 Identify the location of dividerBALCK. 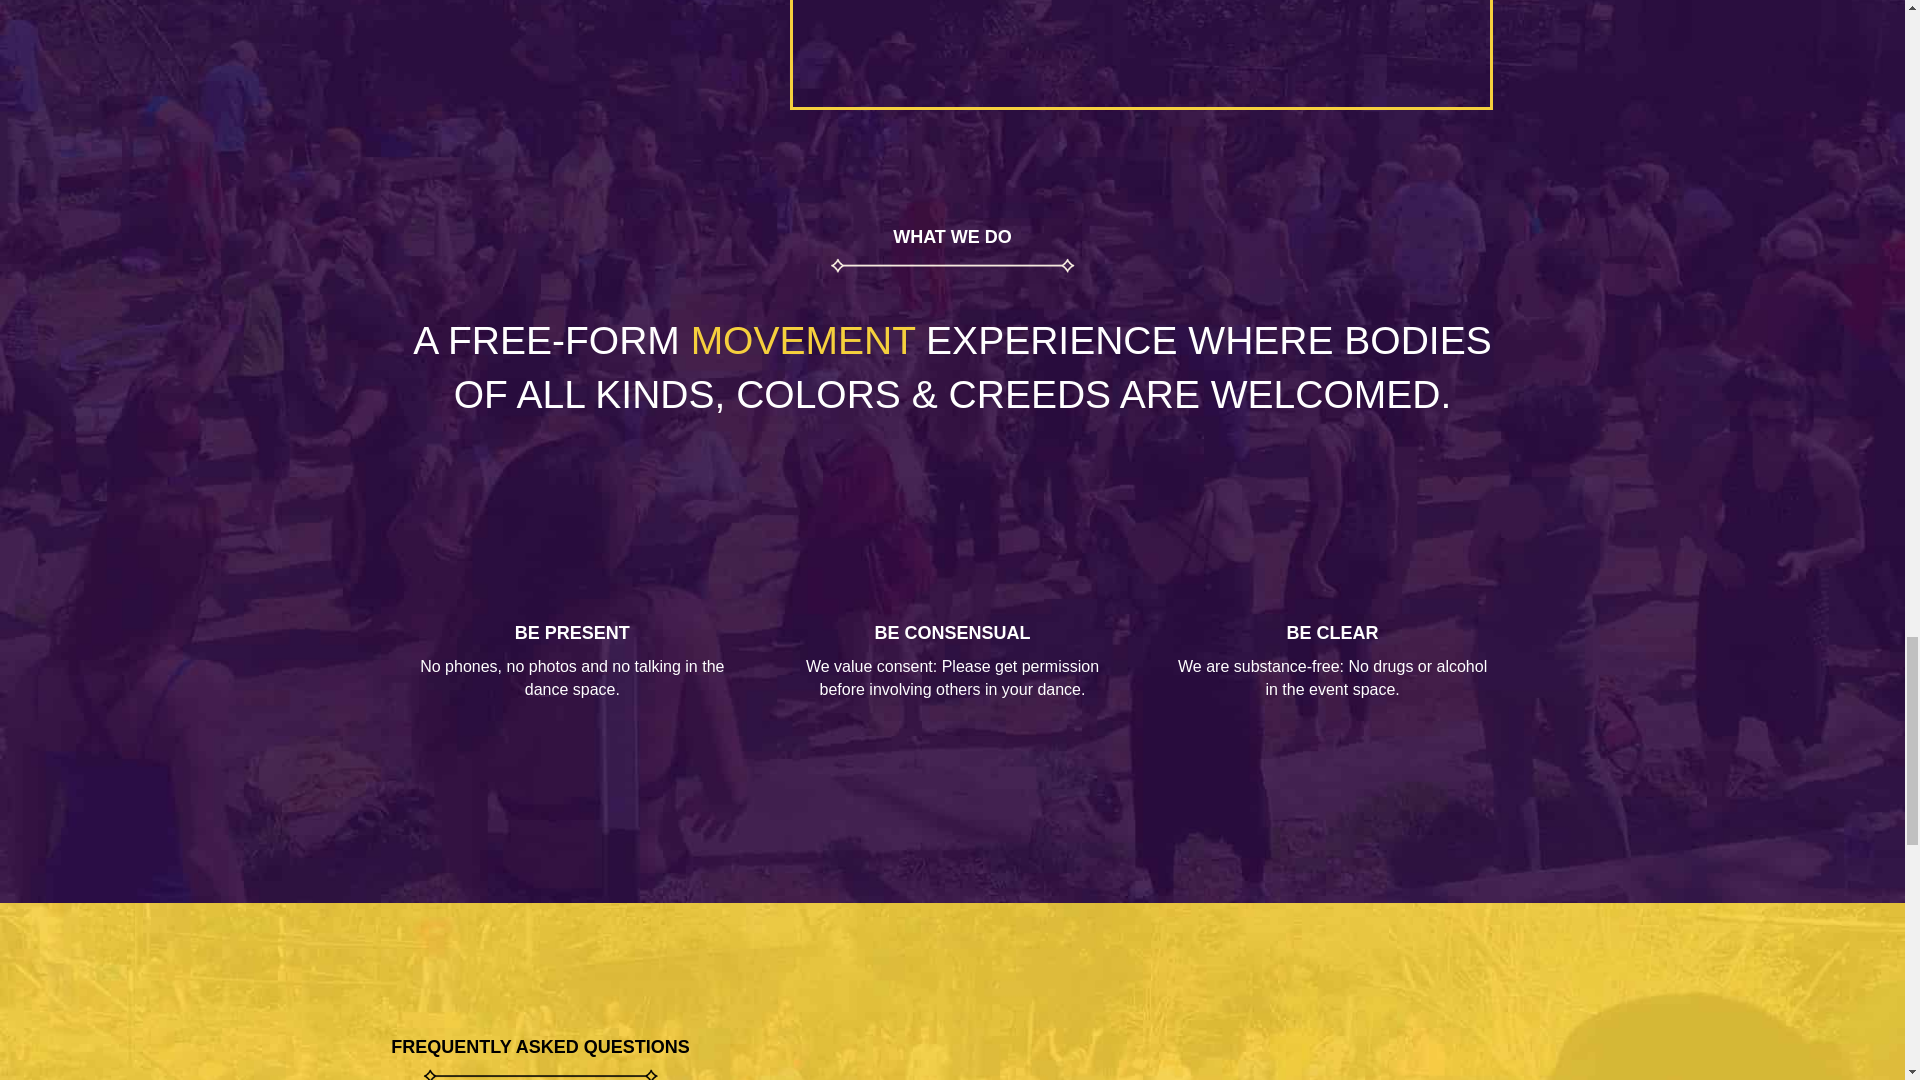
(540, 1070).